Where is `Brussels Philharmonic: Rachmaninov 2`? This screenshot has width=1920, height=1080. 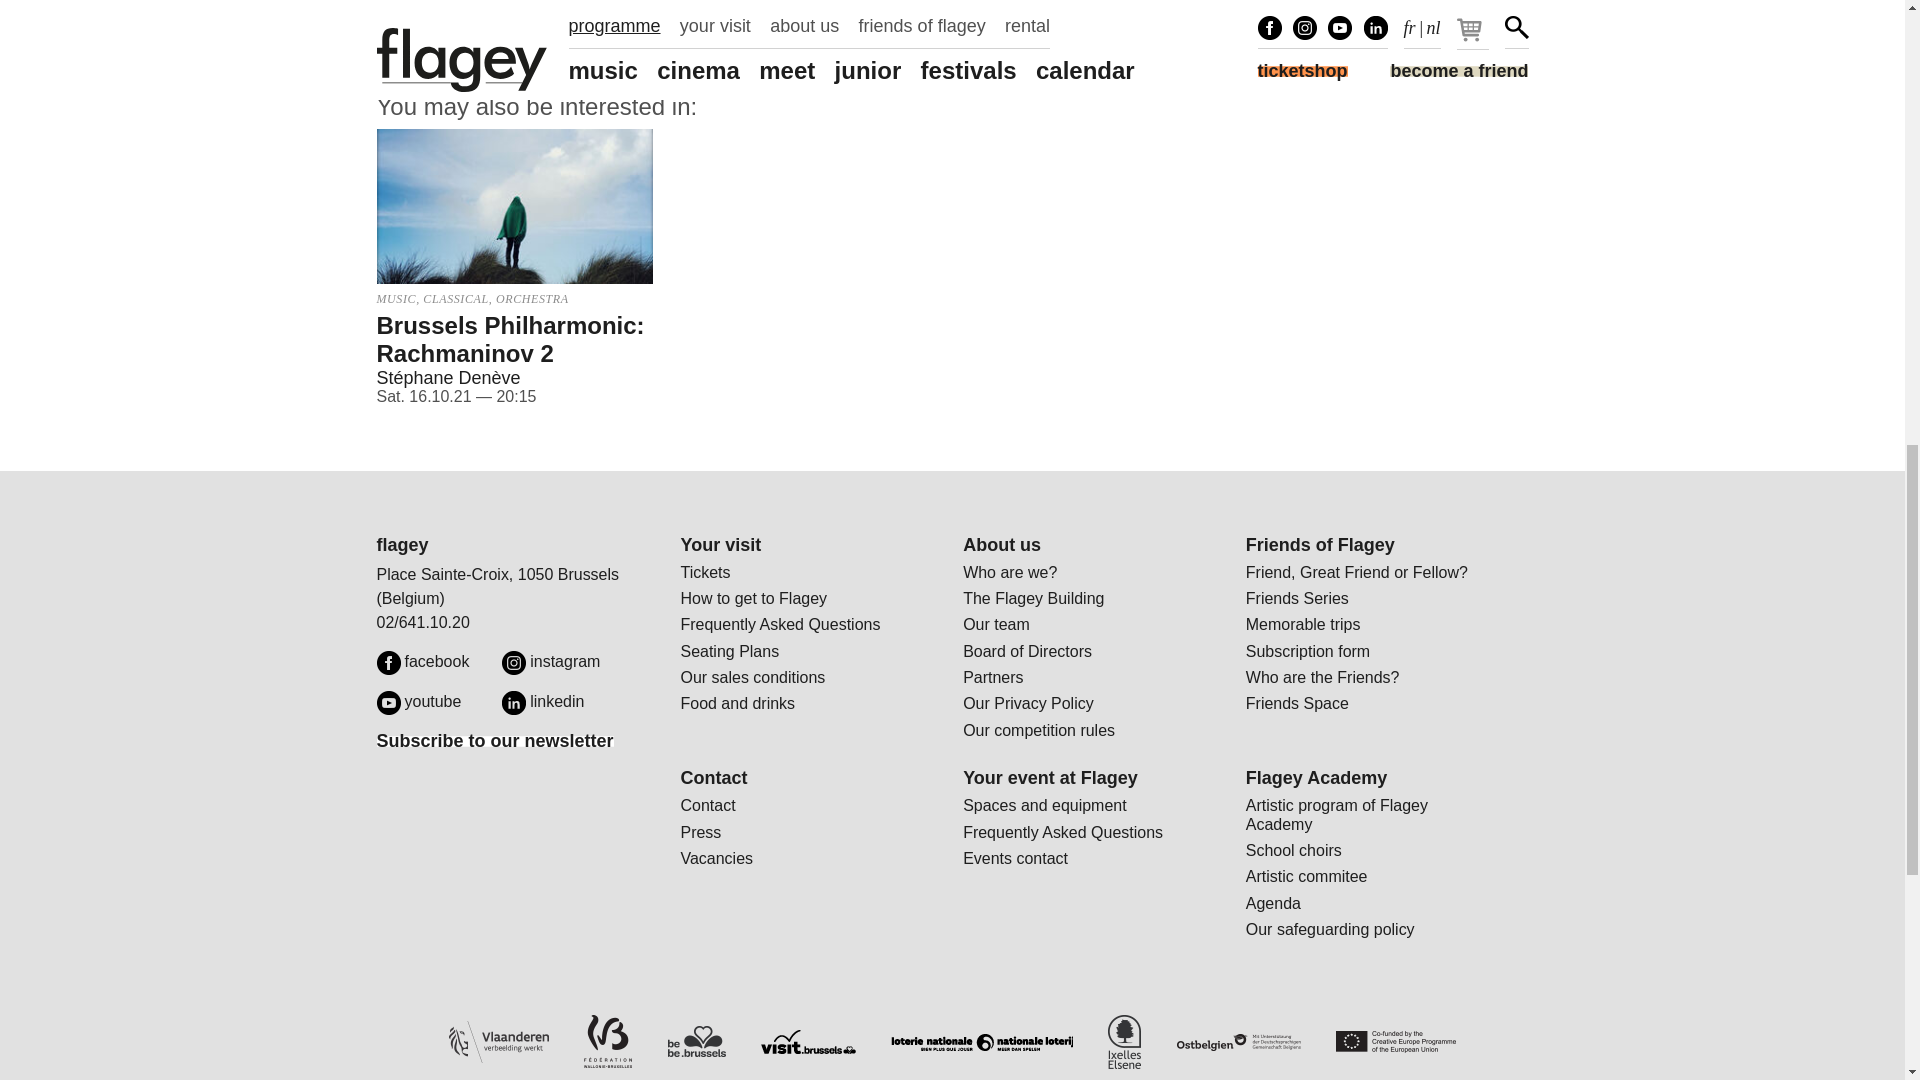 Brussels Philharmonic: Rachmaninov 2 is located at coordinates (514, 206).